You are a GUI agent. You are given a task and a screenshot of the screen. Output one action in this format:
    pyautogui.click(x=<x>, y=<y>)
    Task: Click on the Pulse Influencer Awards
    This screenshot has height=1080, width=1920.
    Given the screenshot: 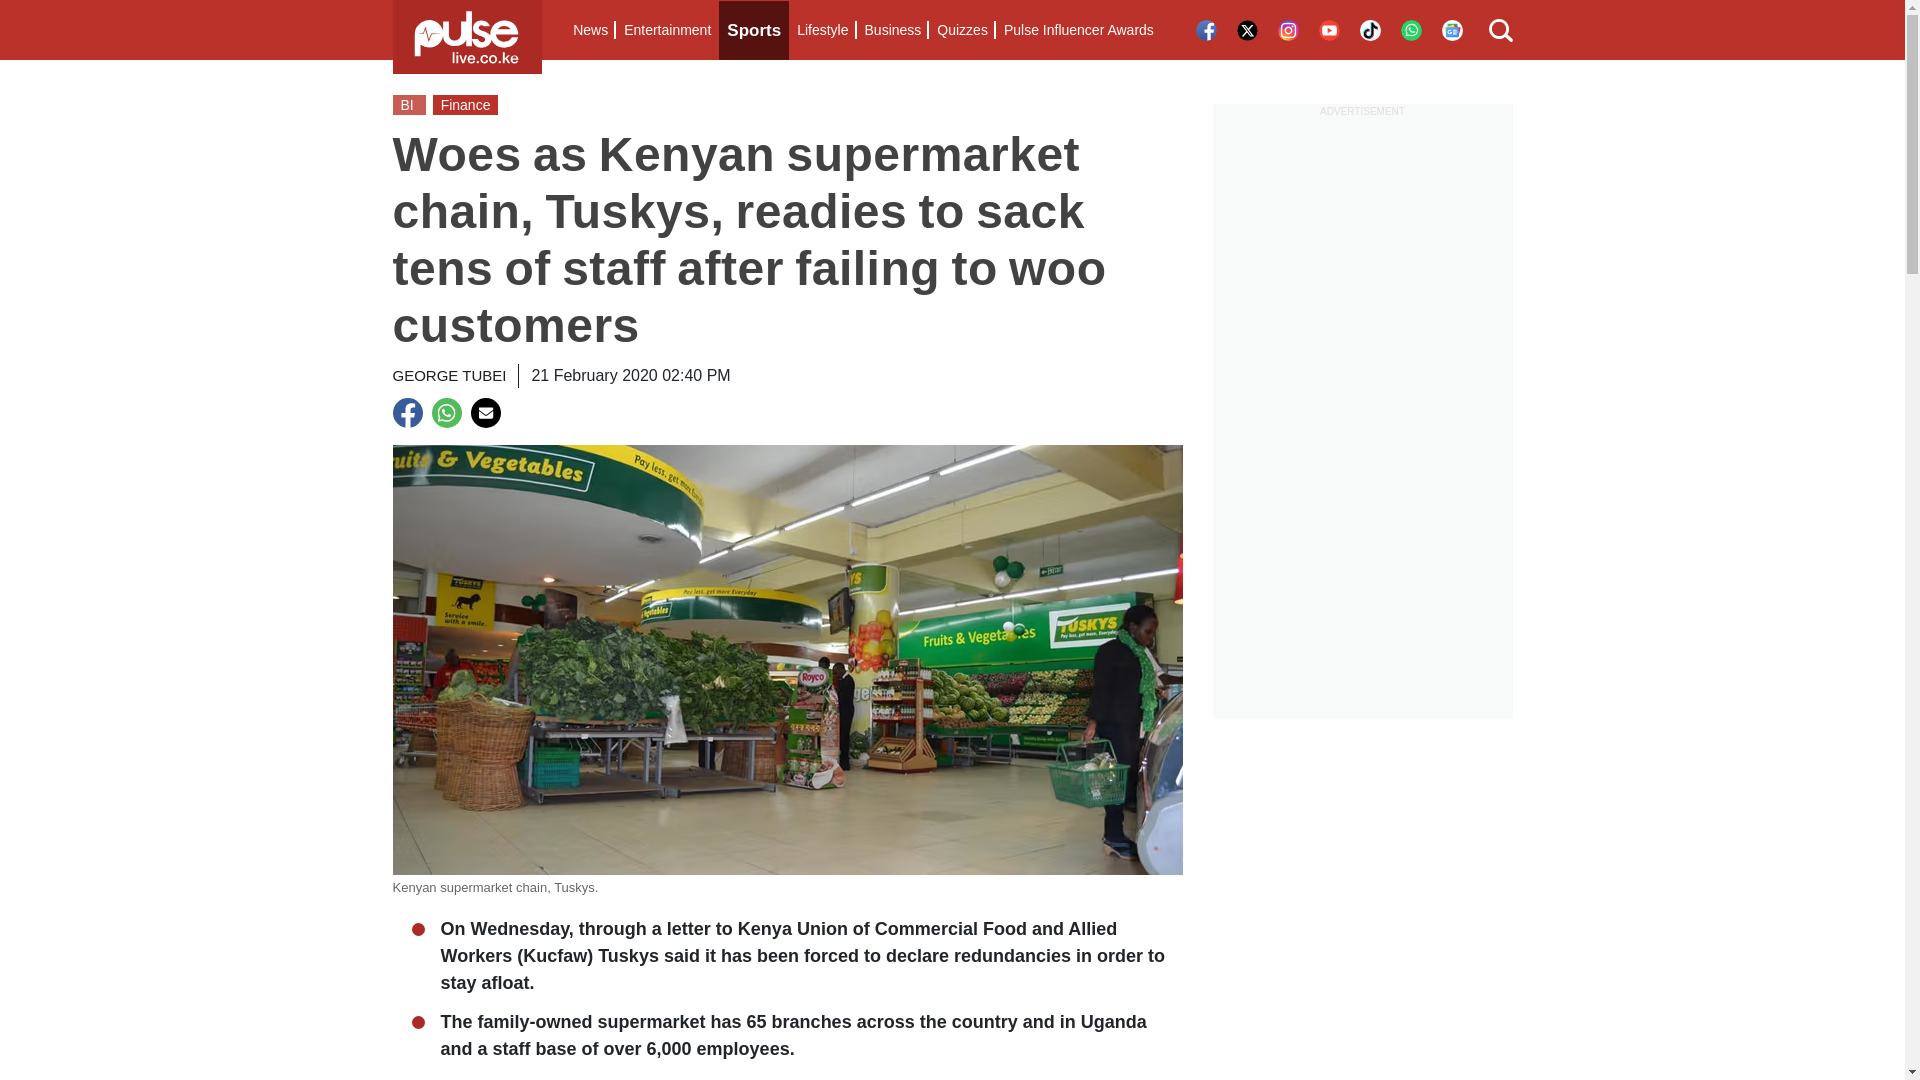 What is the action you would take?
    pyautogui.click(x=1078, y=30)
    